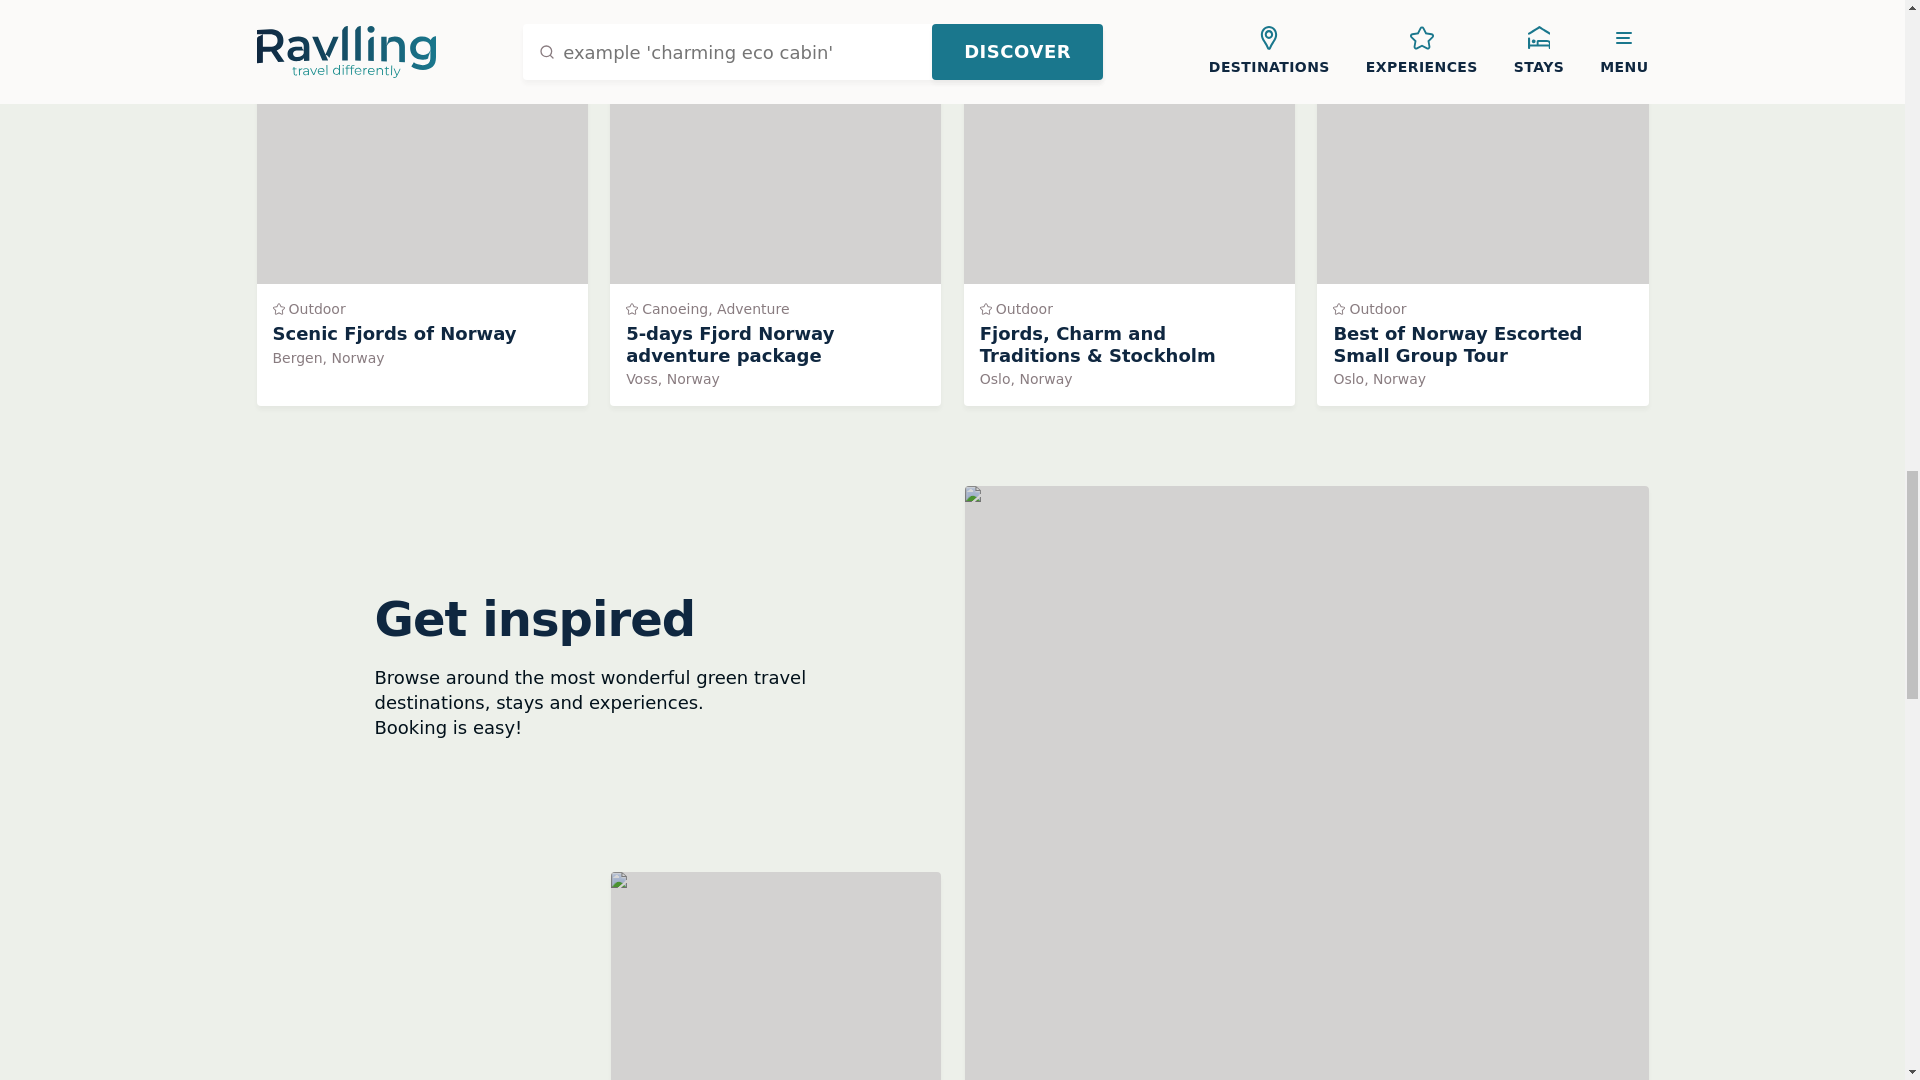  What do you see at coordinates (775, 976) in the screenshot?
I see `Scenic Fjords of Norway` at bounding box center [775, 976].